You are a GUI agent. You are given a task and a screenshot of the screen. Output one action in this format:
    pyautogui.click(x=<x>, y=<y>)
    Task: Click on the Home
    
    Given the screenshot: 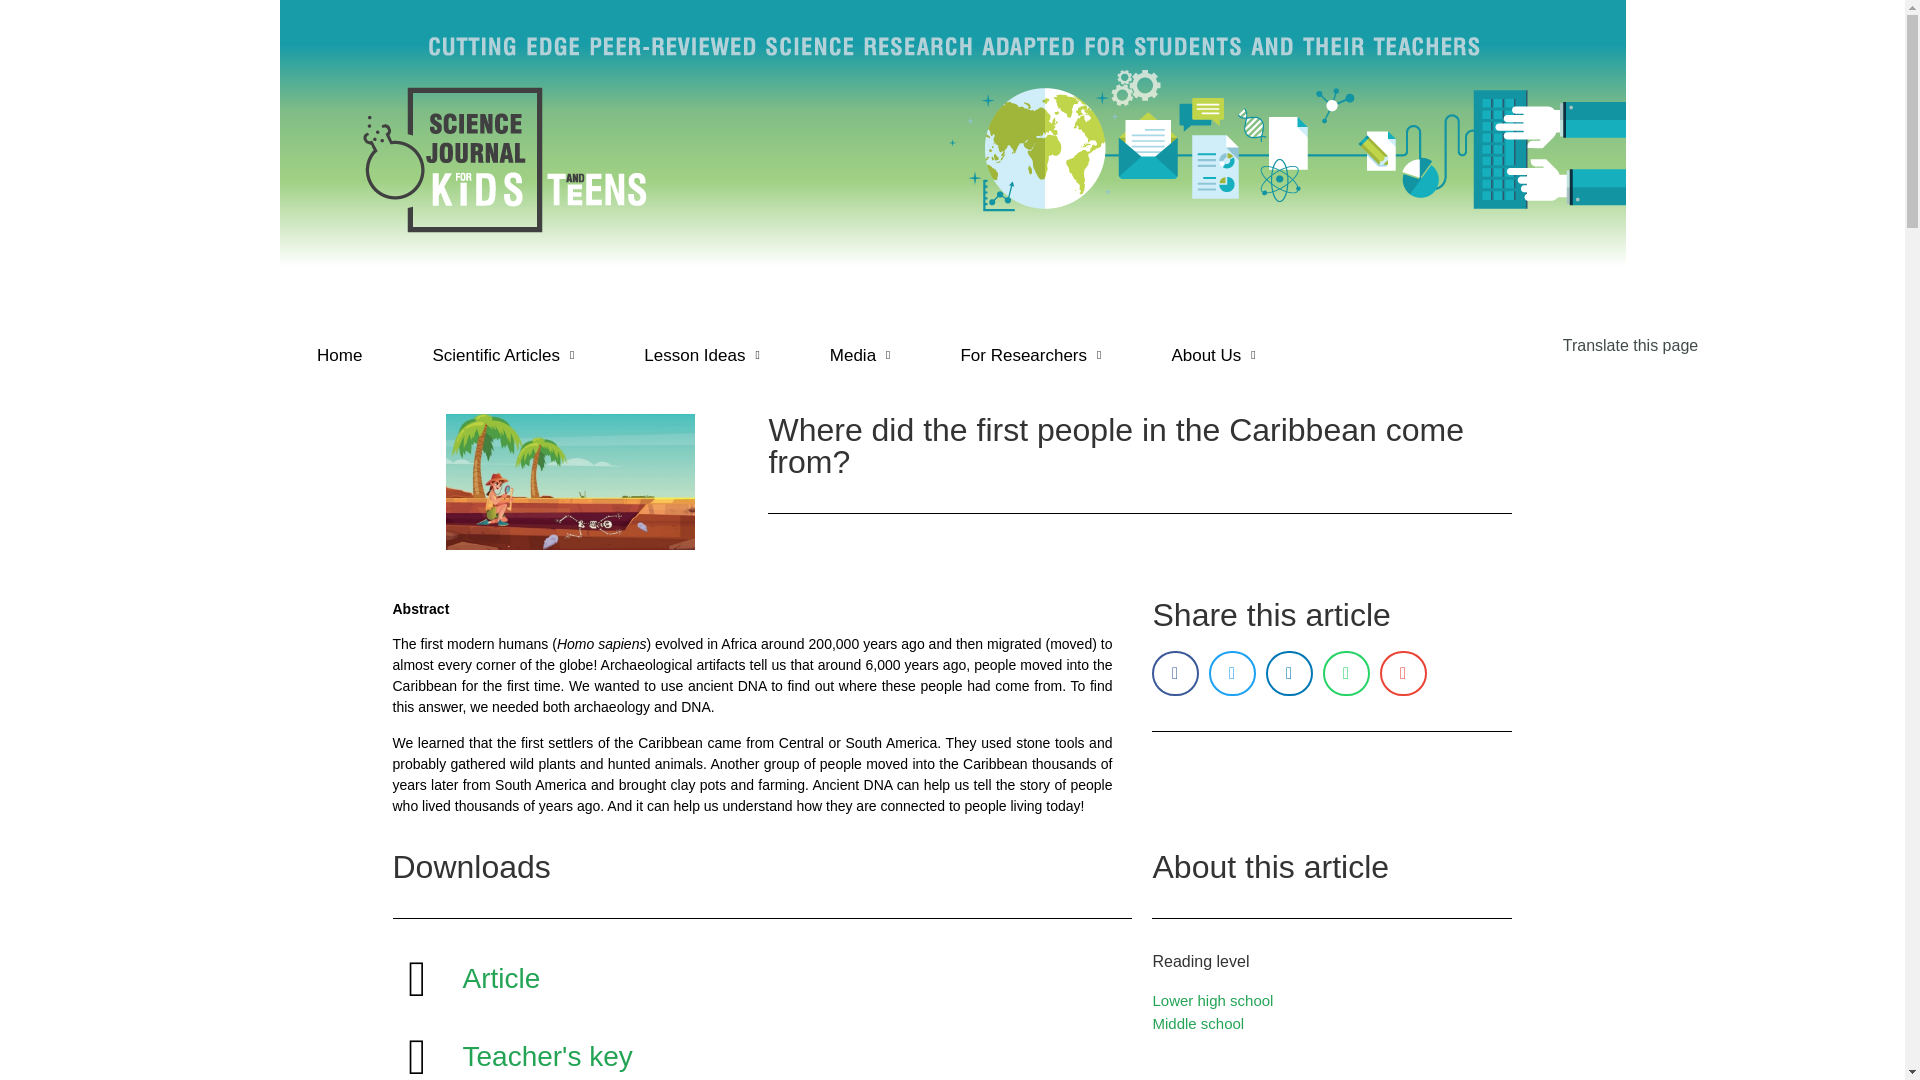 What is the action you would take?
    pyautogui.click(x=340, y=356)
    